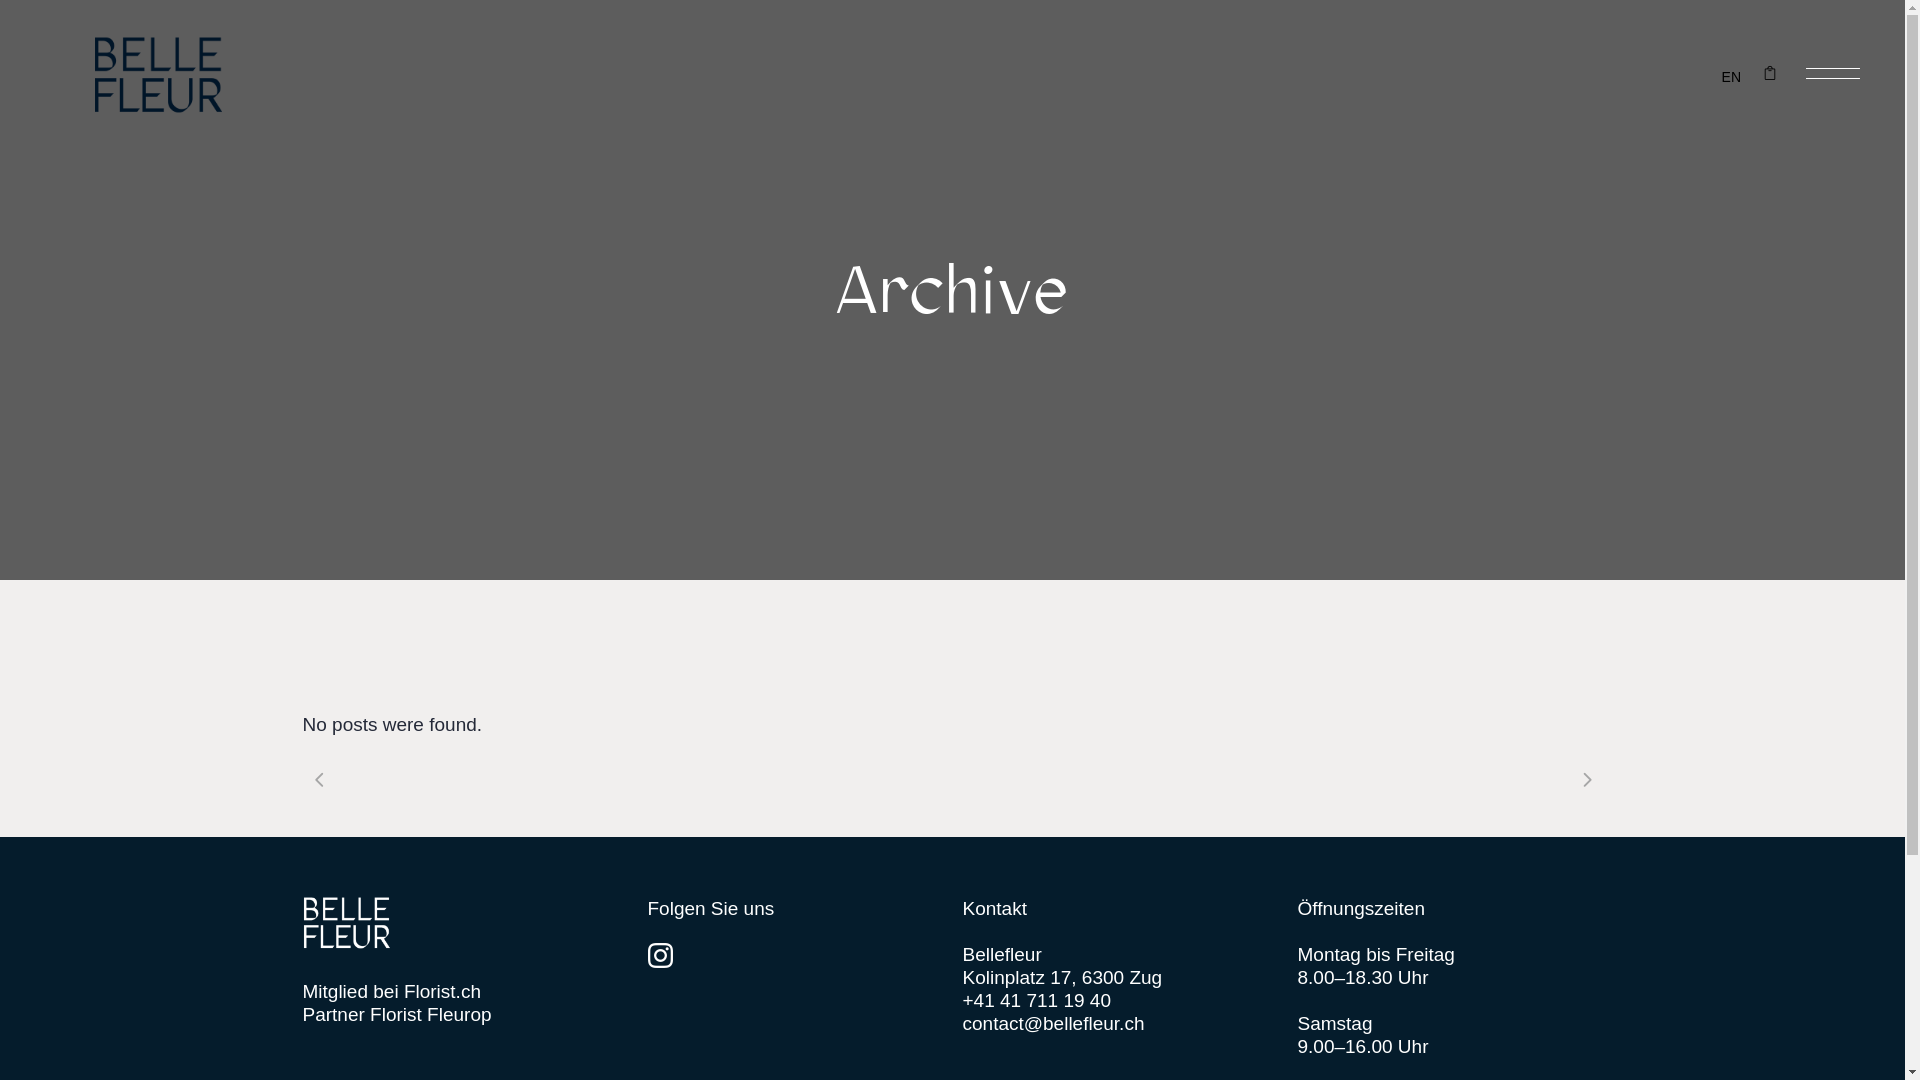 The height and width of the screenshot is (1080, 1920). I want to click on Florist.ch, so click(442, 992).